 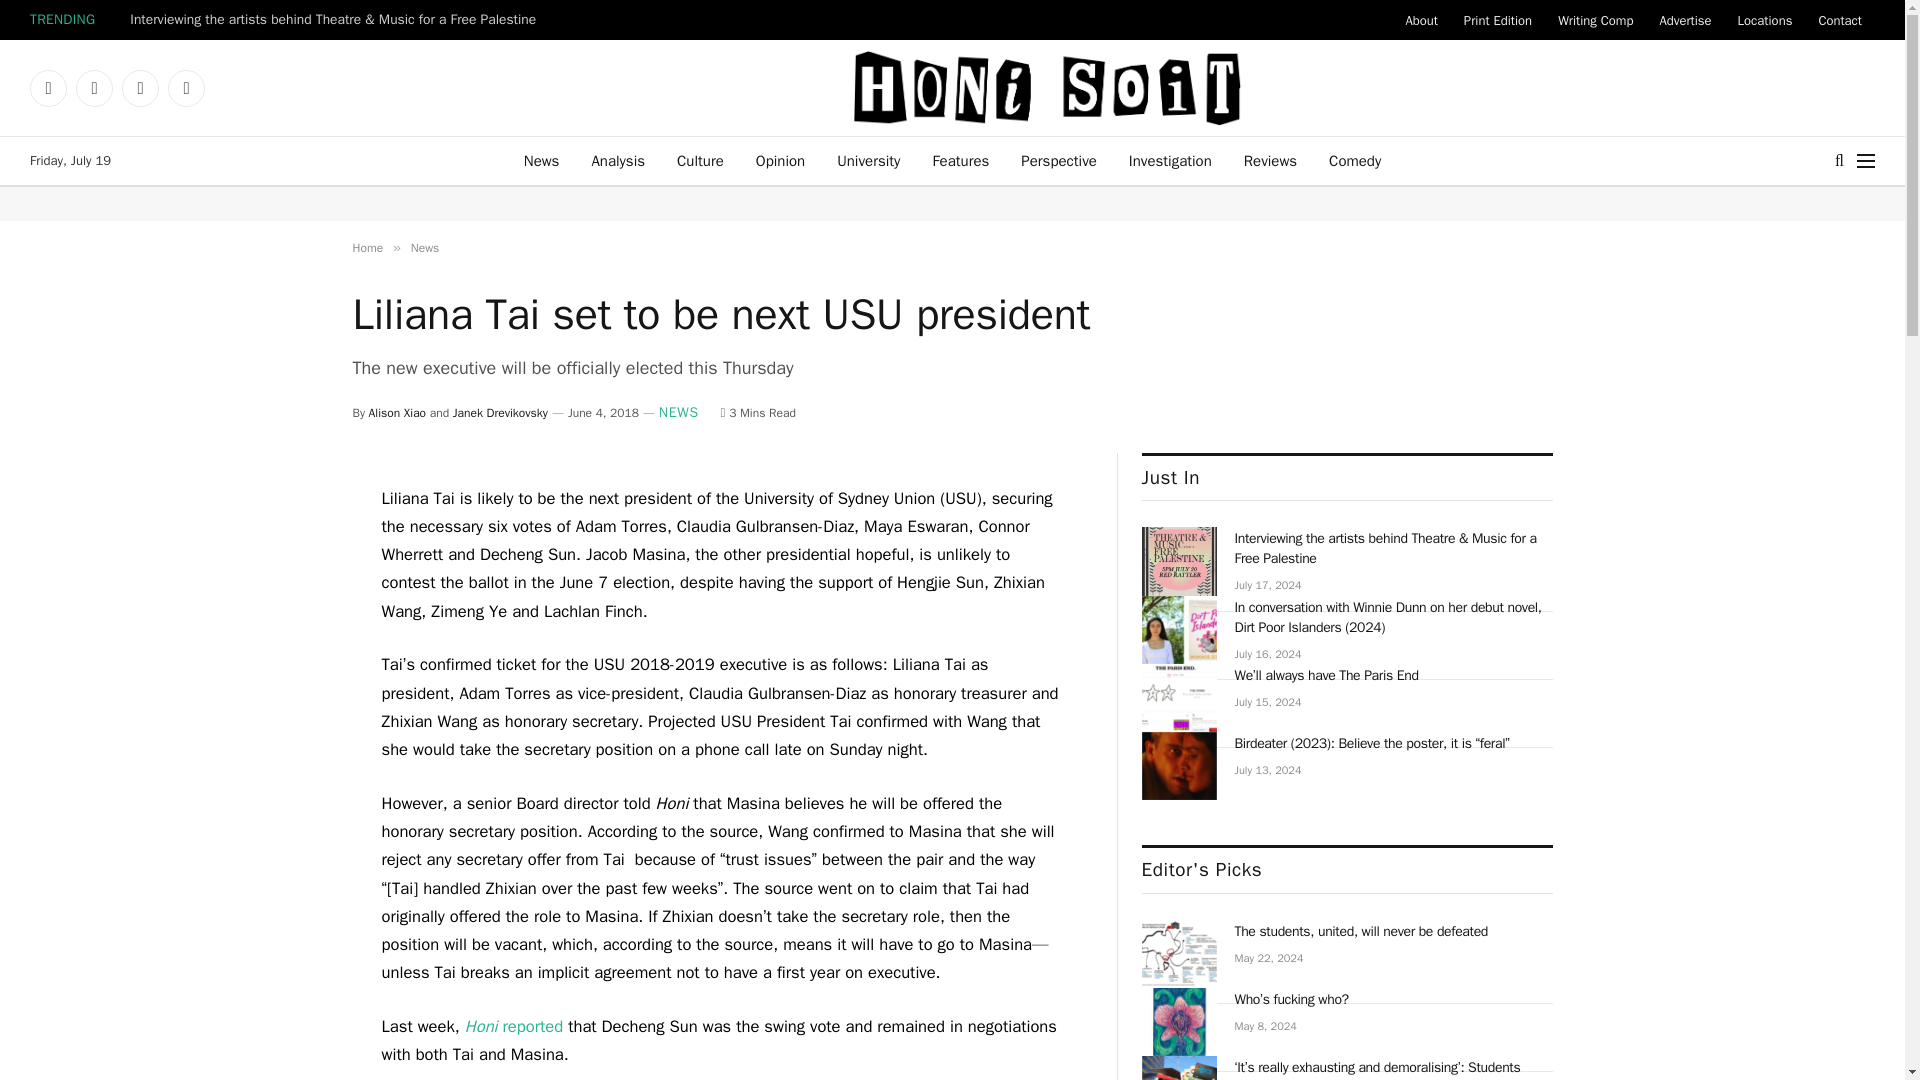 I want to click on Features, so click(x=960, y=160).